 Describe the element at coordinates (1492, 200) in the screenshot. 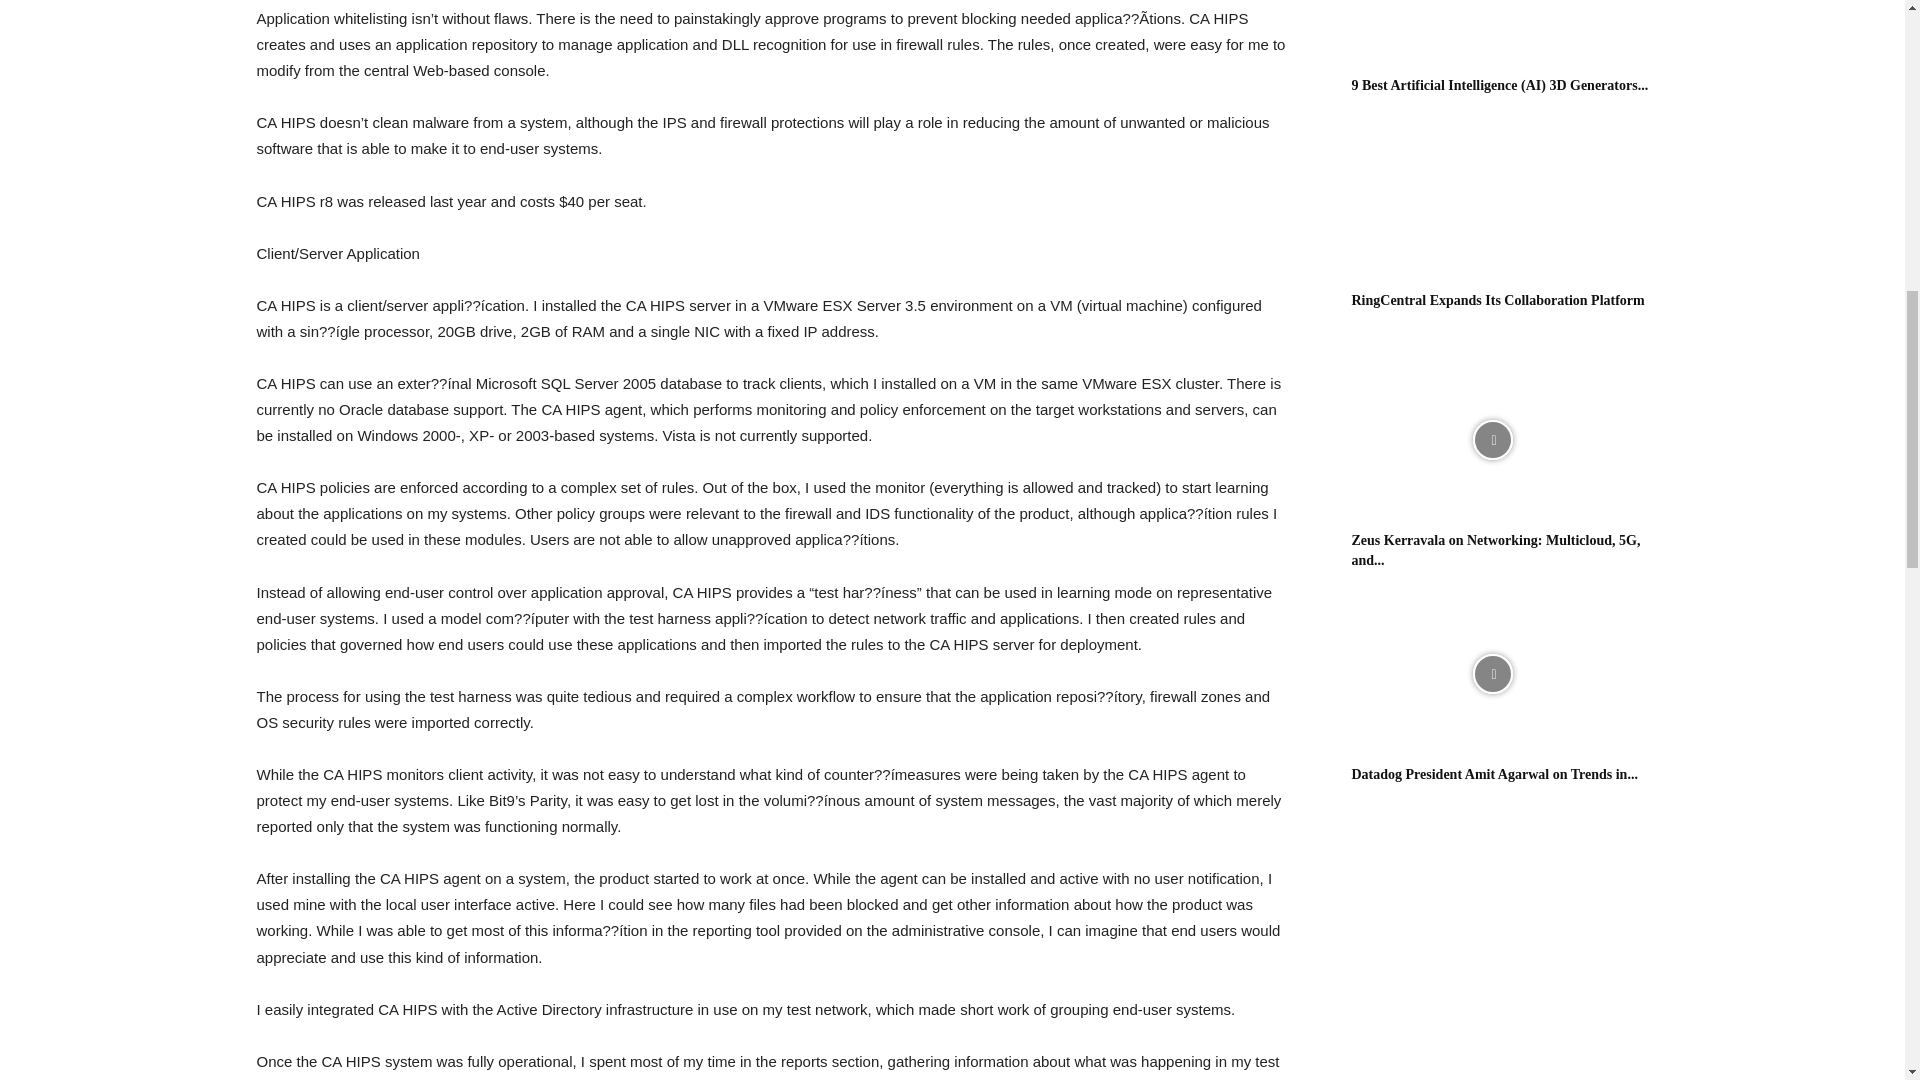

I see `RingCentral Expands Its Collaboration Platform` at that location.